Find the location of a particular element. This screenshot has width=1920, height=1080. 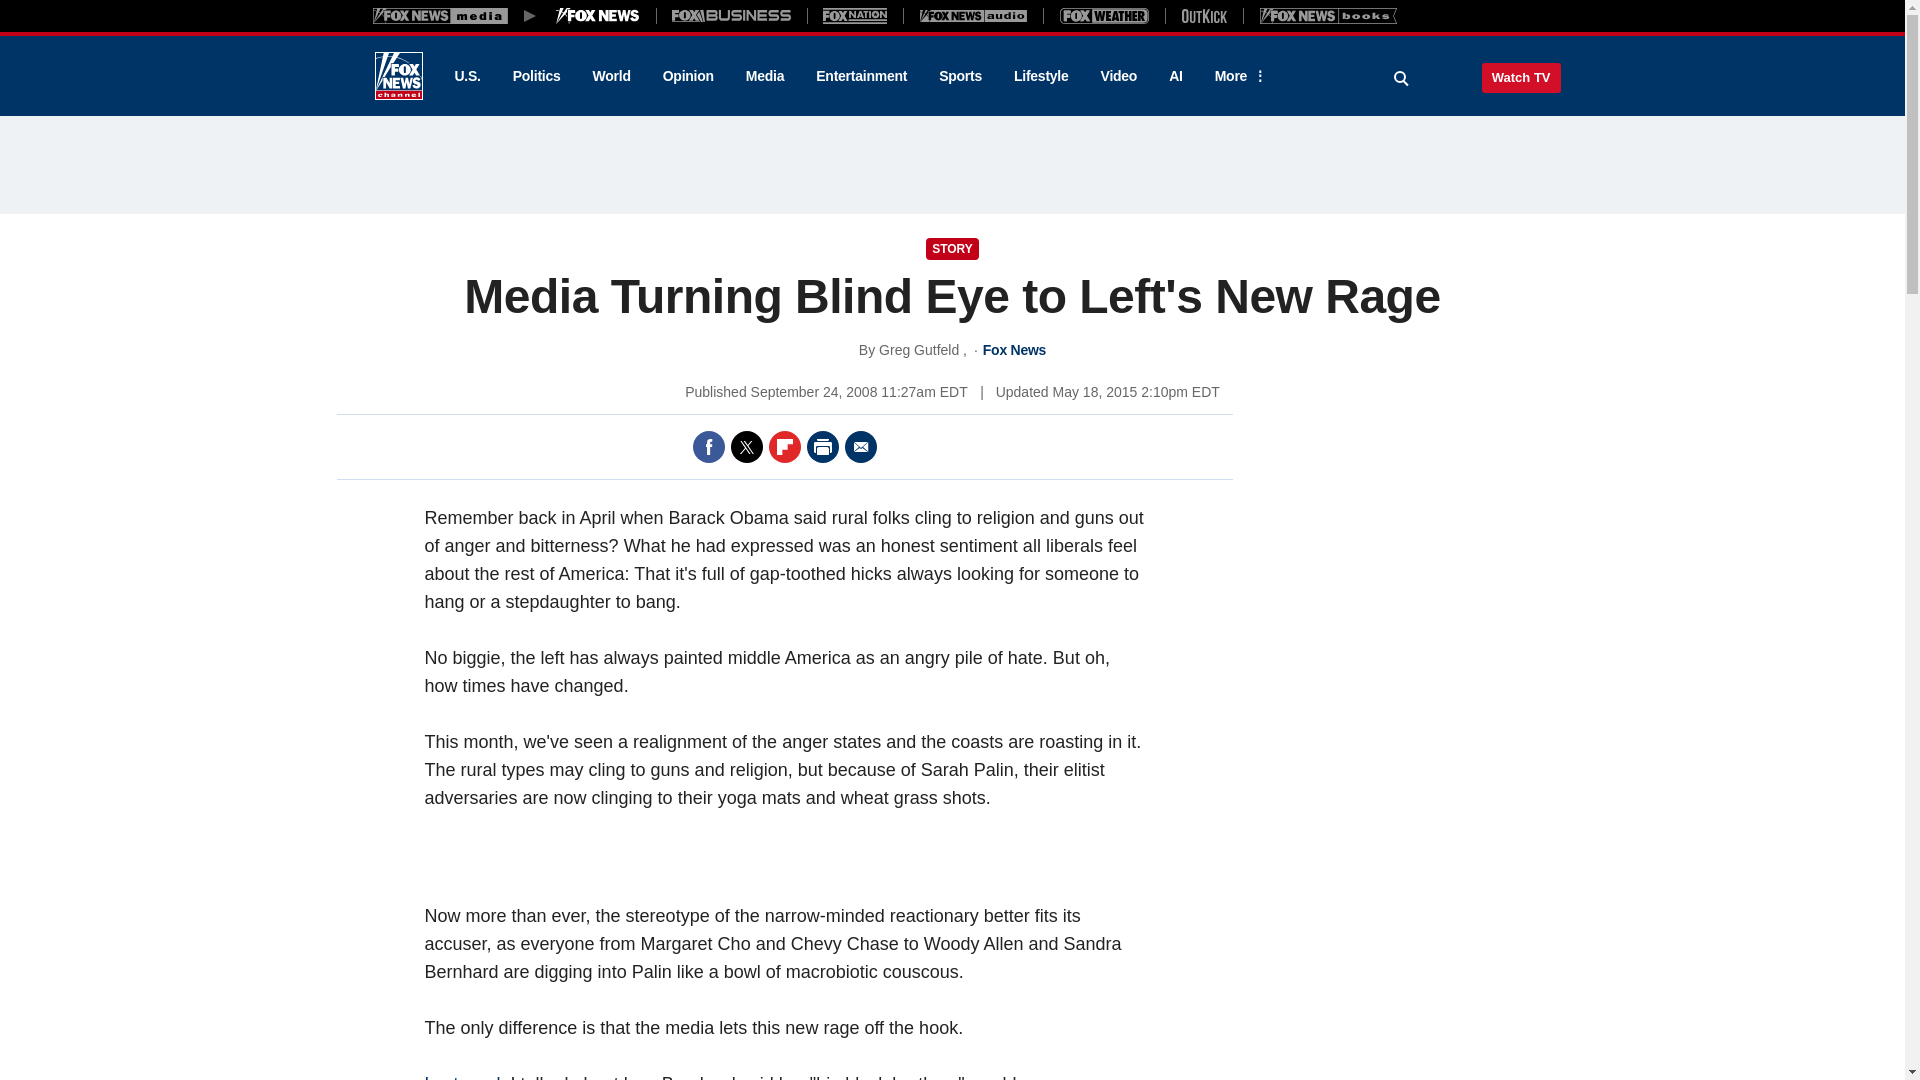

Watch TV is located at coordinates (1521, 77).